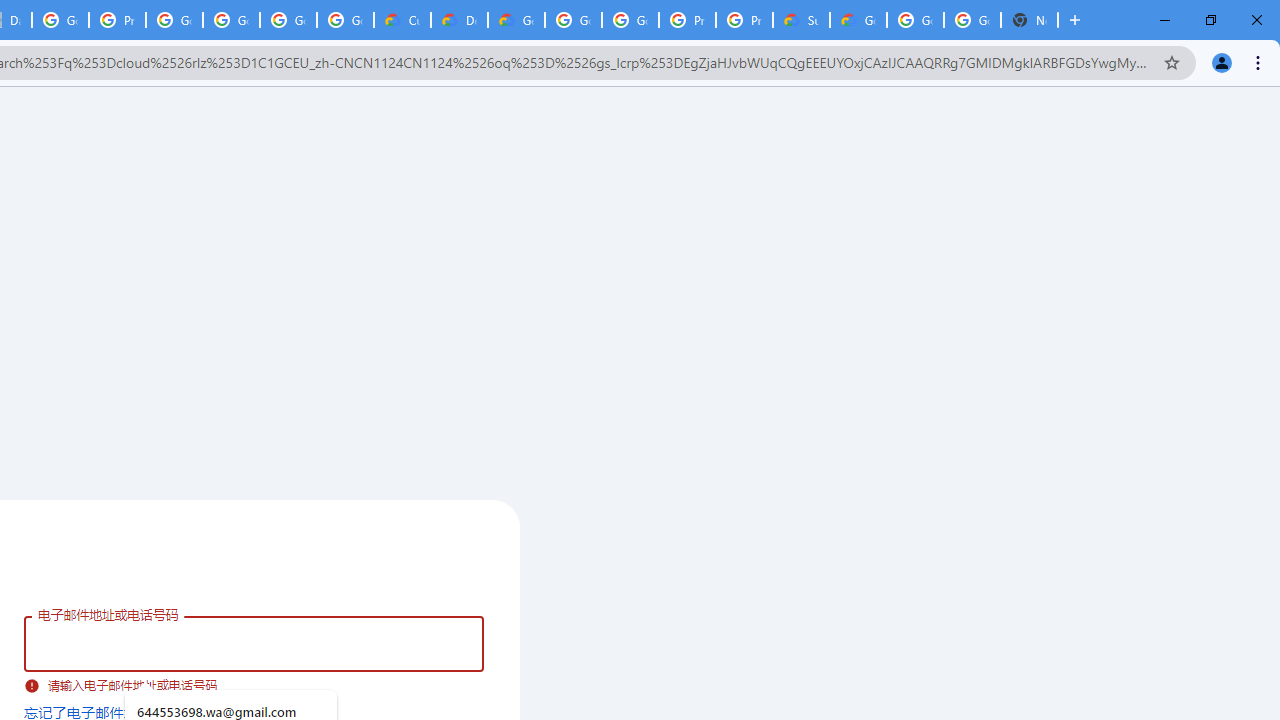  I want to click on Google Cloud Platform, so click(573, 20).